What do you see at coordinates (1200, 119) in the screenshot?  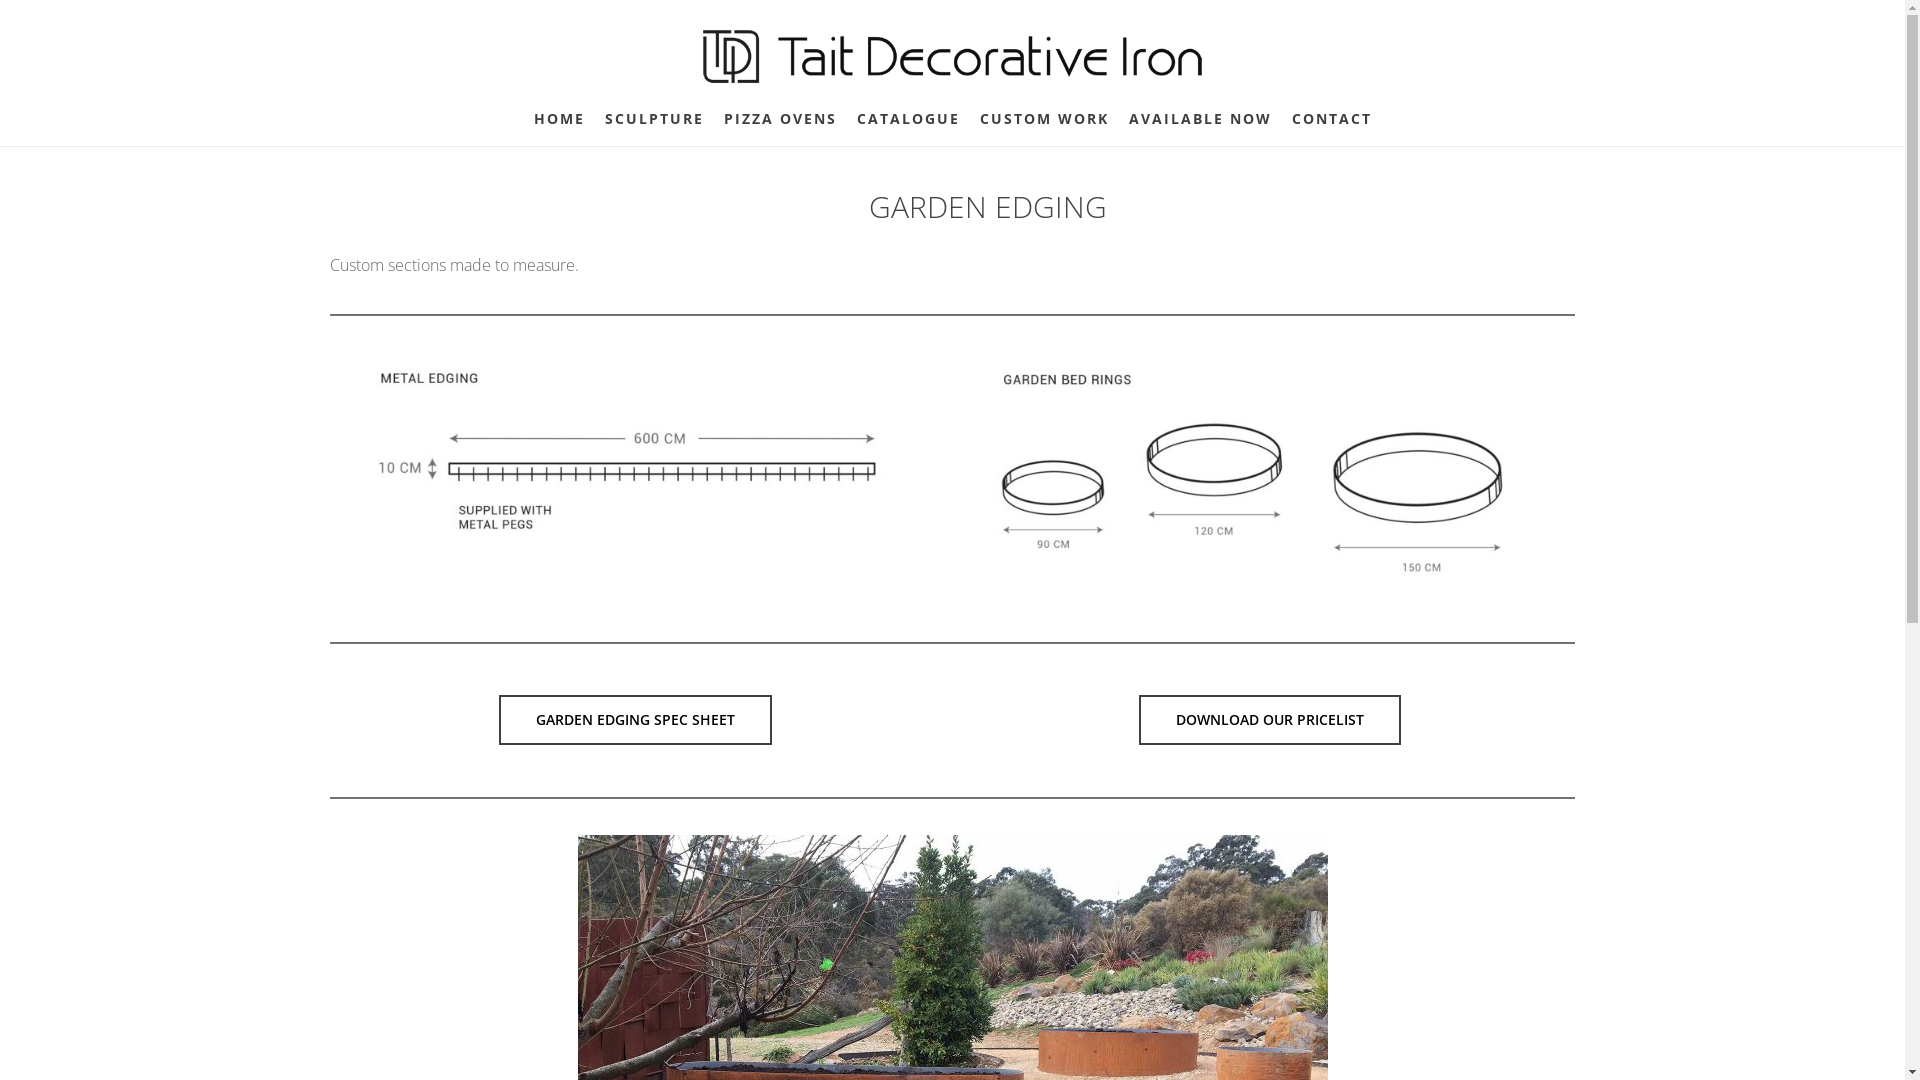 I see `AVAILABLE NOW` at bounding box center [1200, 119].